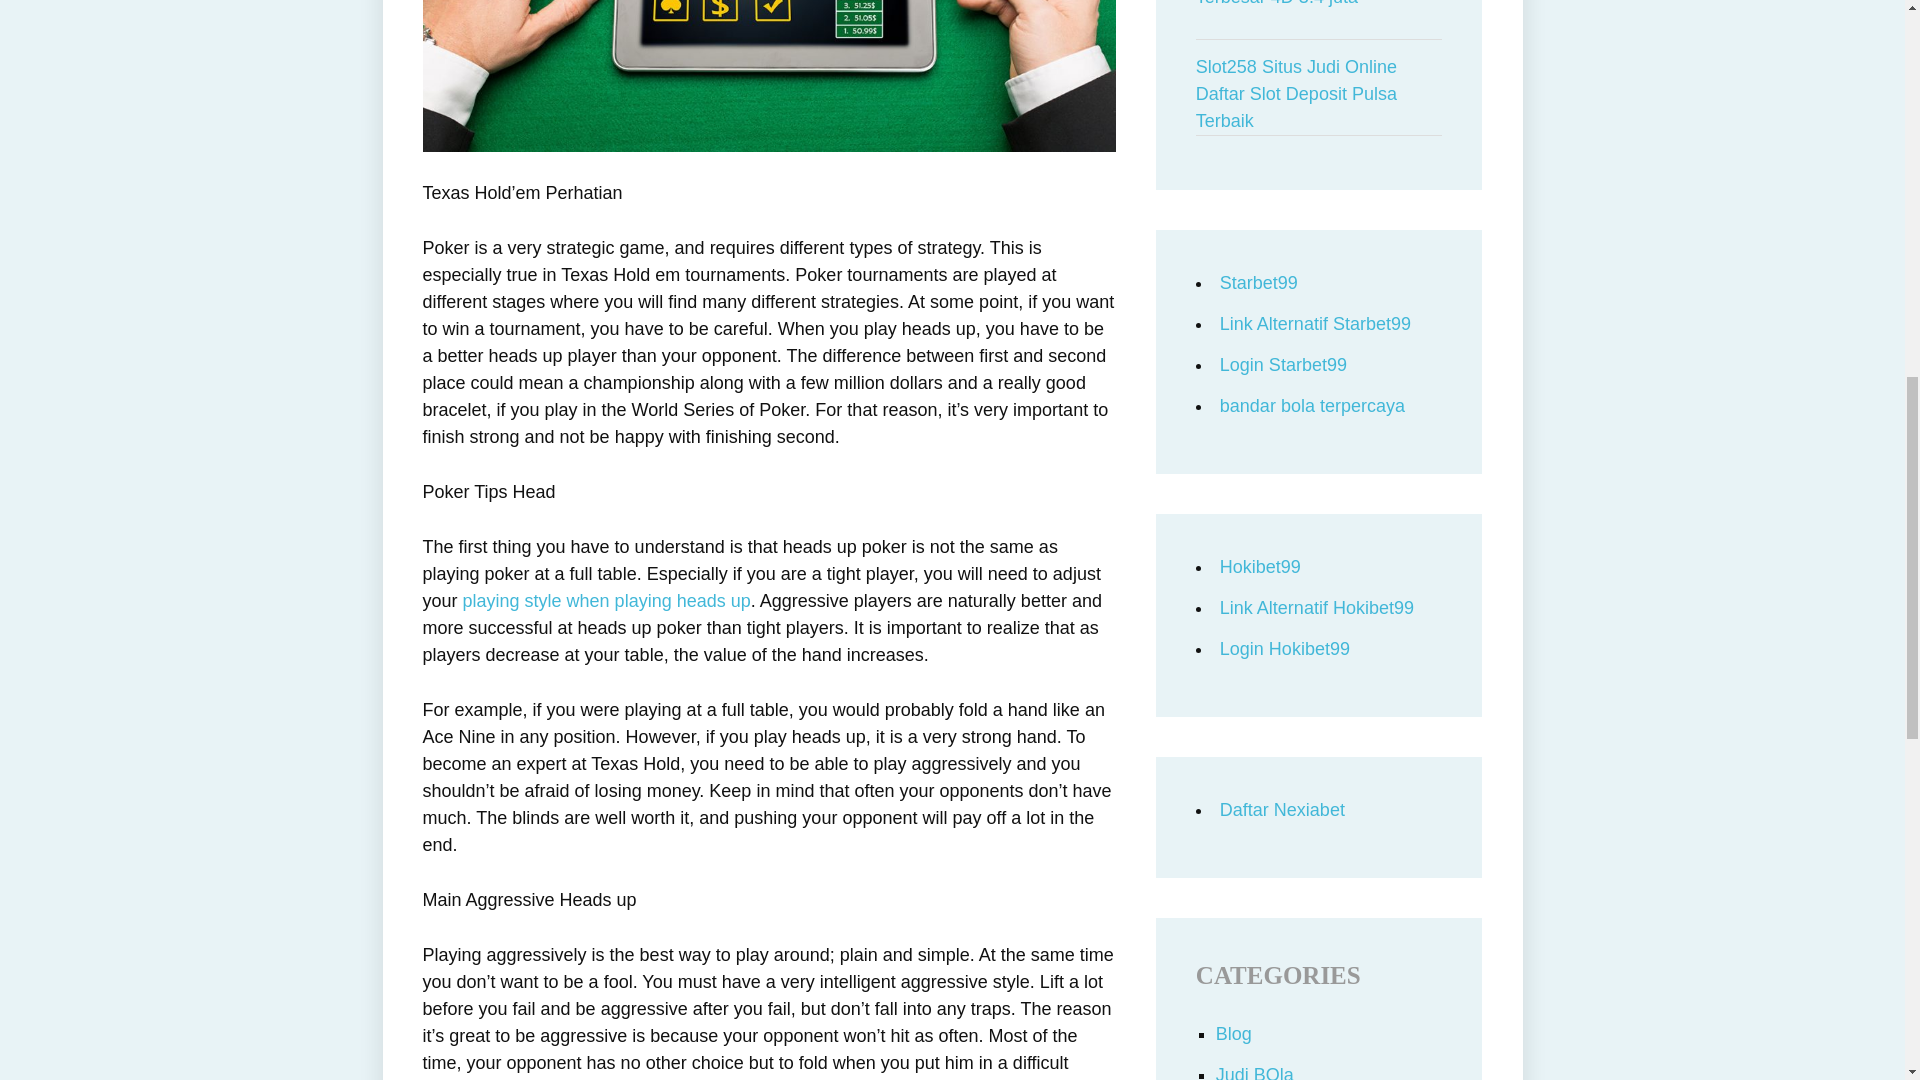 Image resolution: width=1920 pixels, height=1080 pixels. Describe the element at coordinates (1260, 566) in the screenshot. I see `Hokibet99` at that location.